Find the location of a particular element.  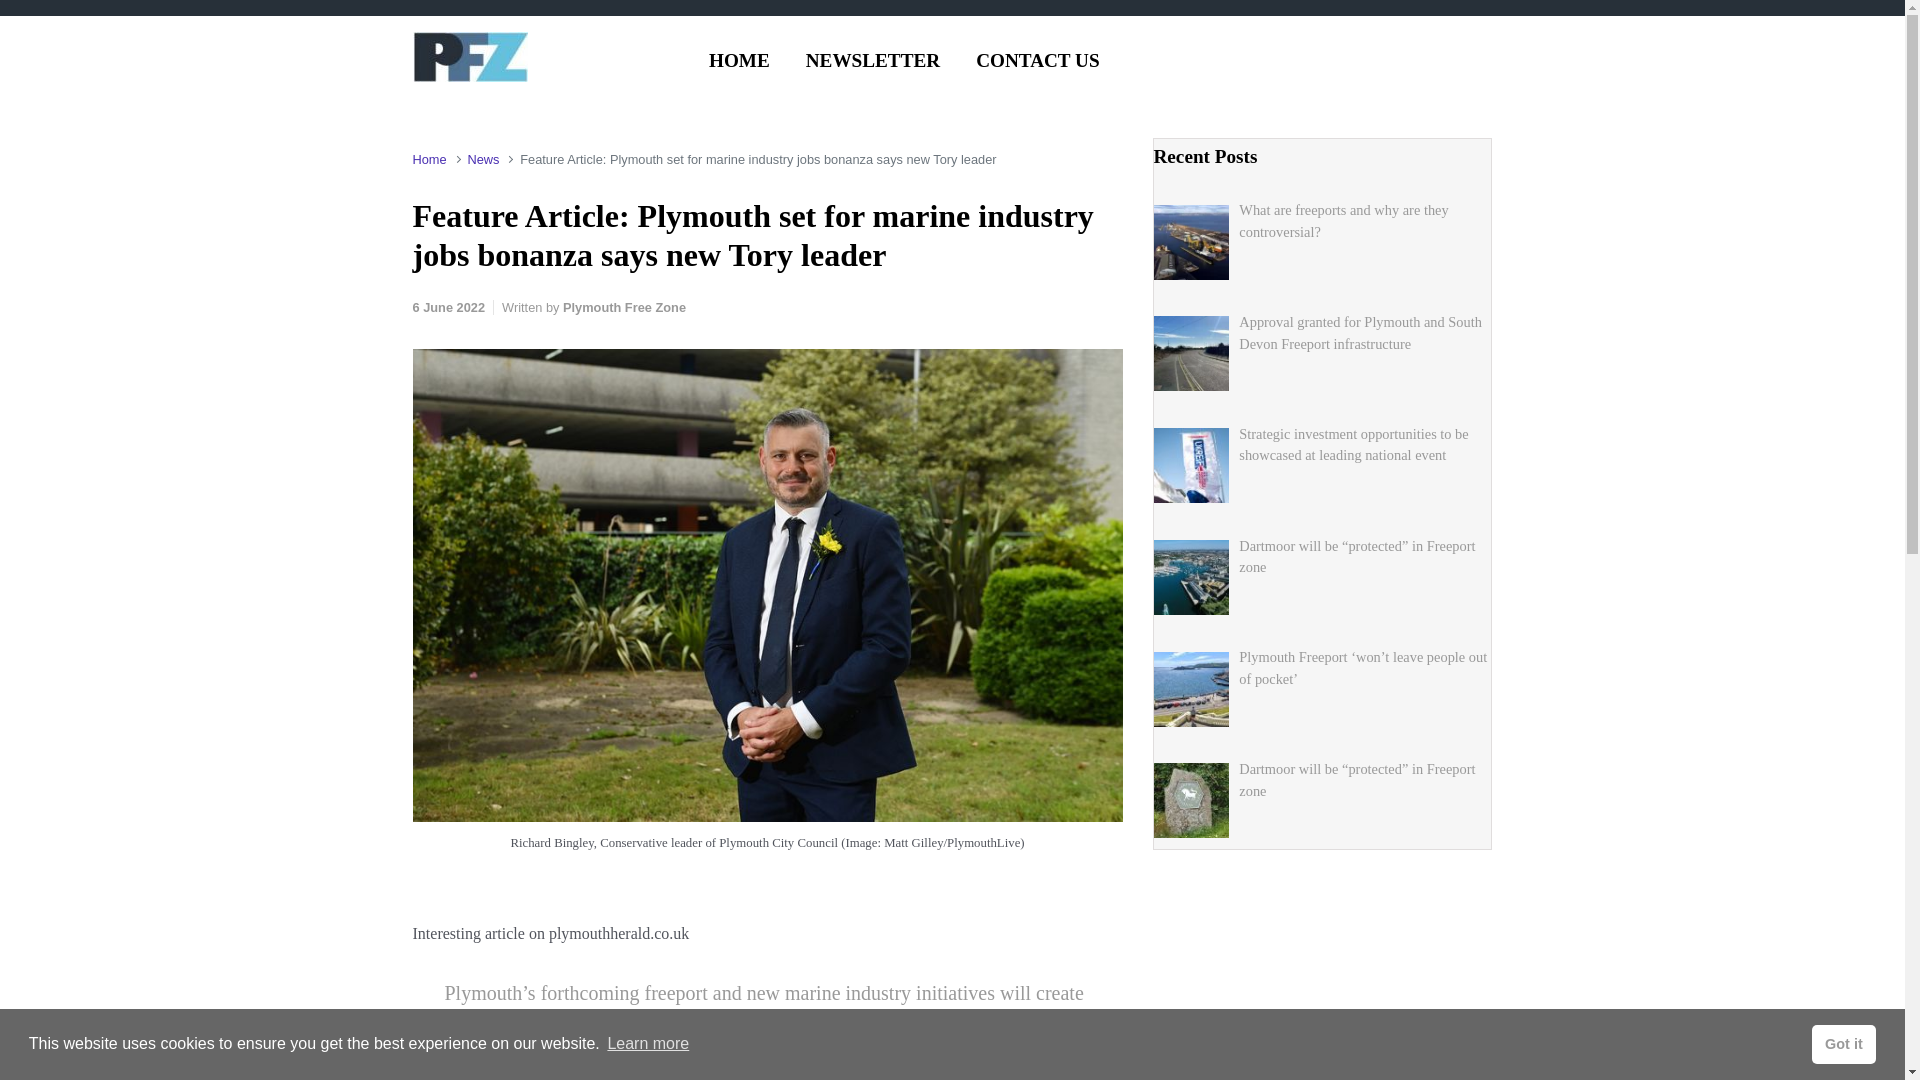

HOME is located at coordinates (738, 60).